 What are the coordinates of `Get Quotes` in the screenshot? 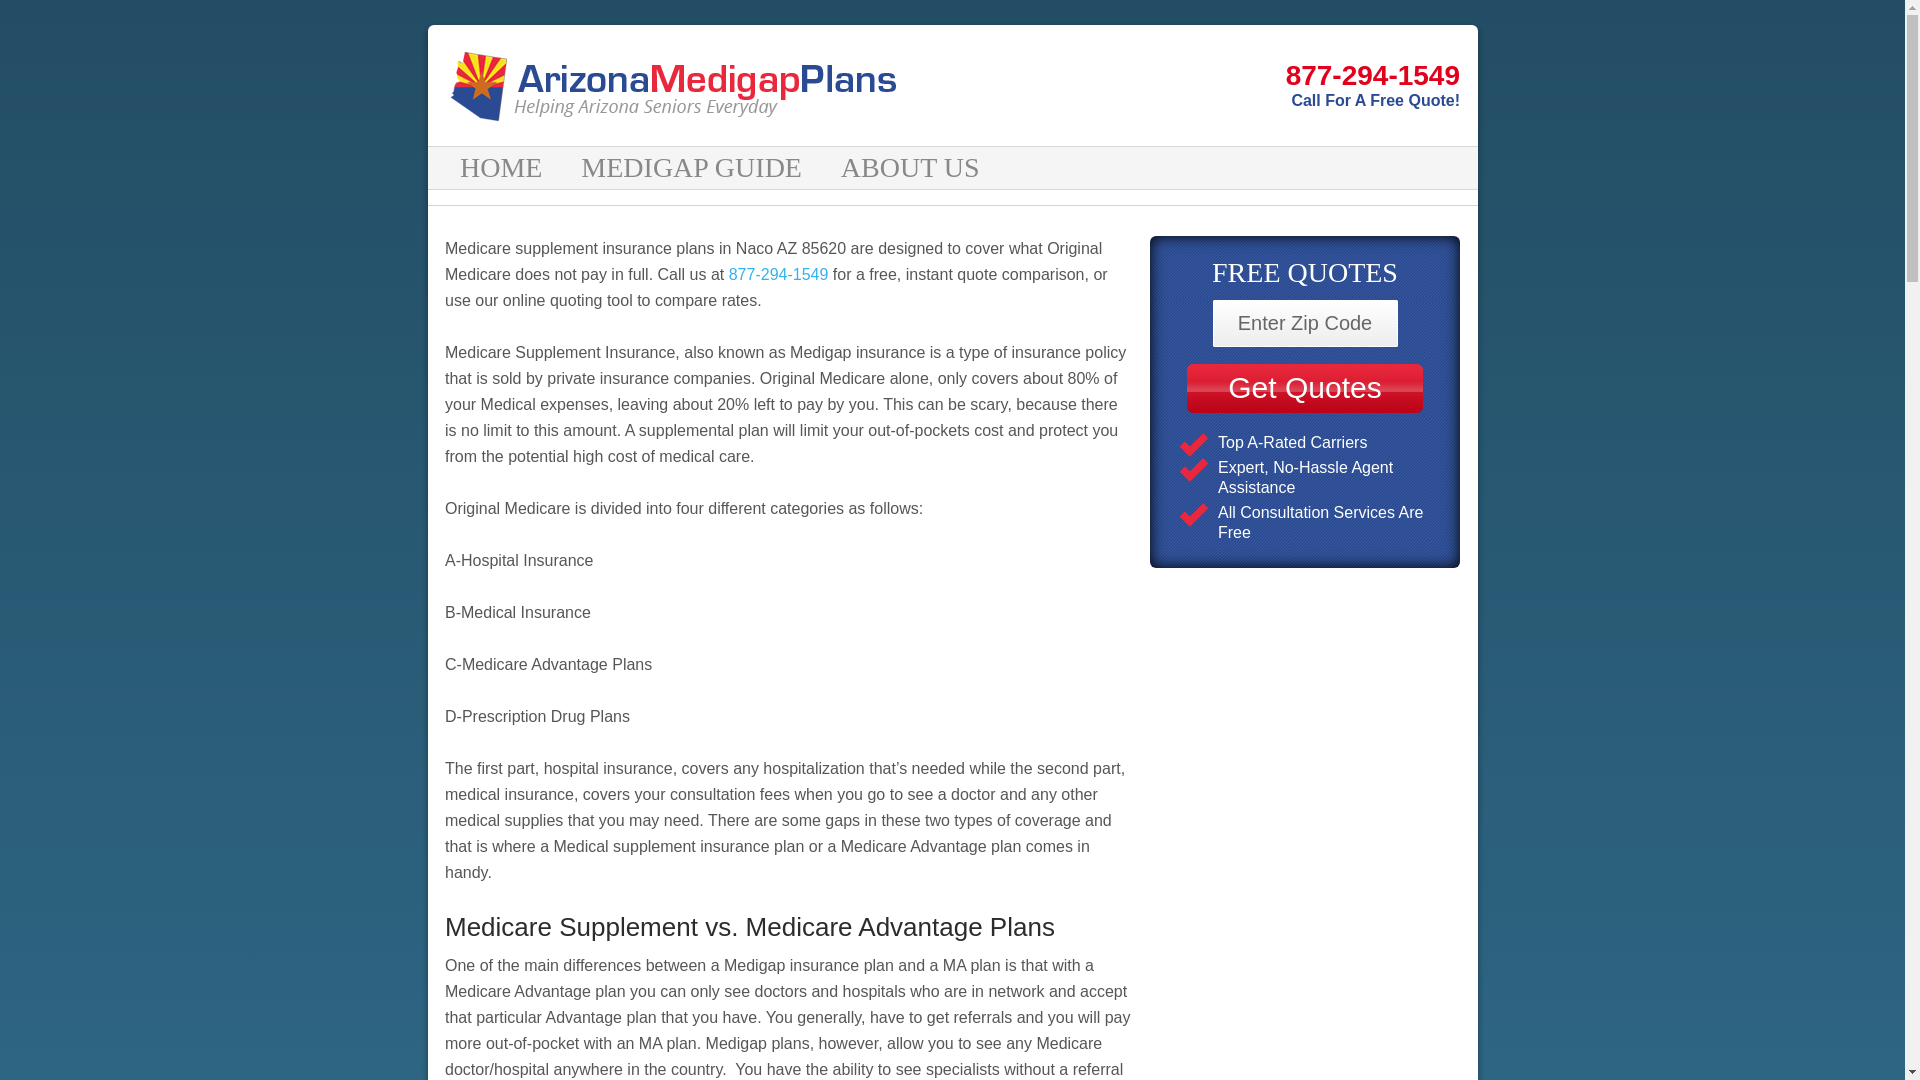 It's located at (1304, 388).